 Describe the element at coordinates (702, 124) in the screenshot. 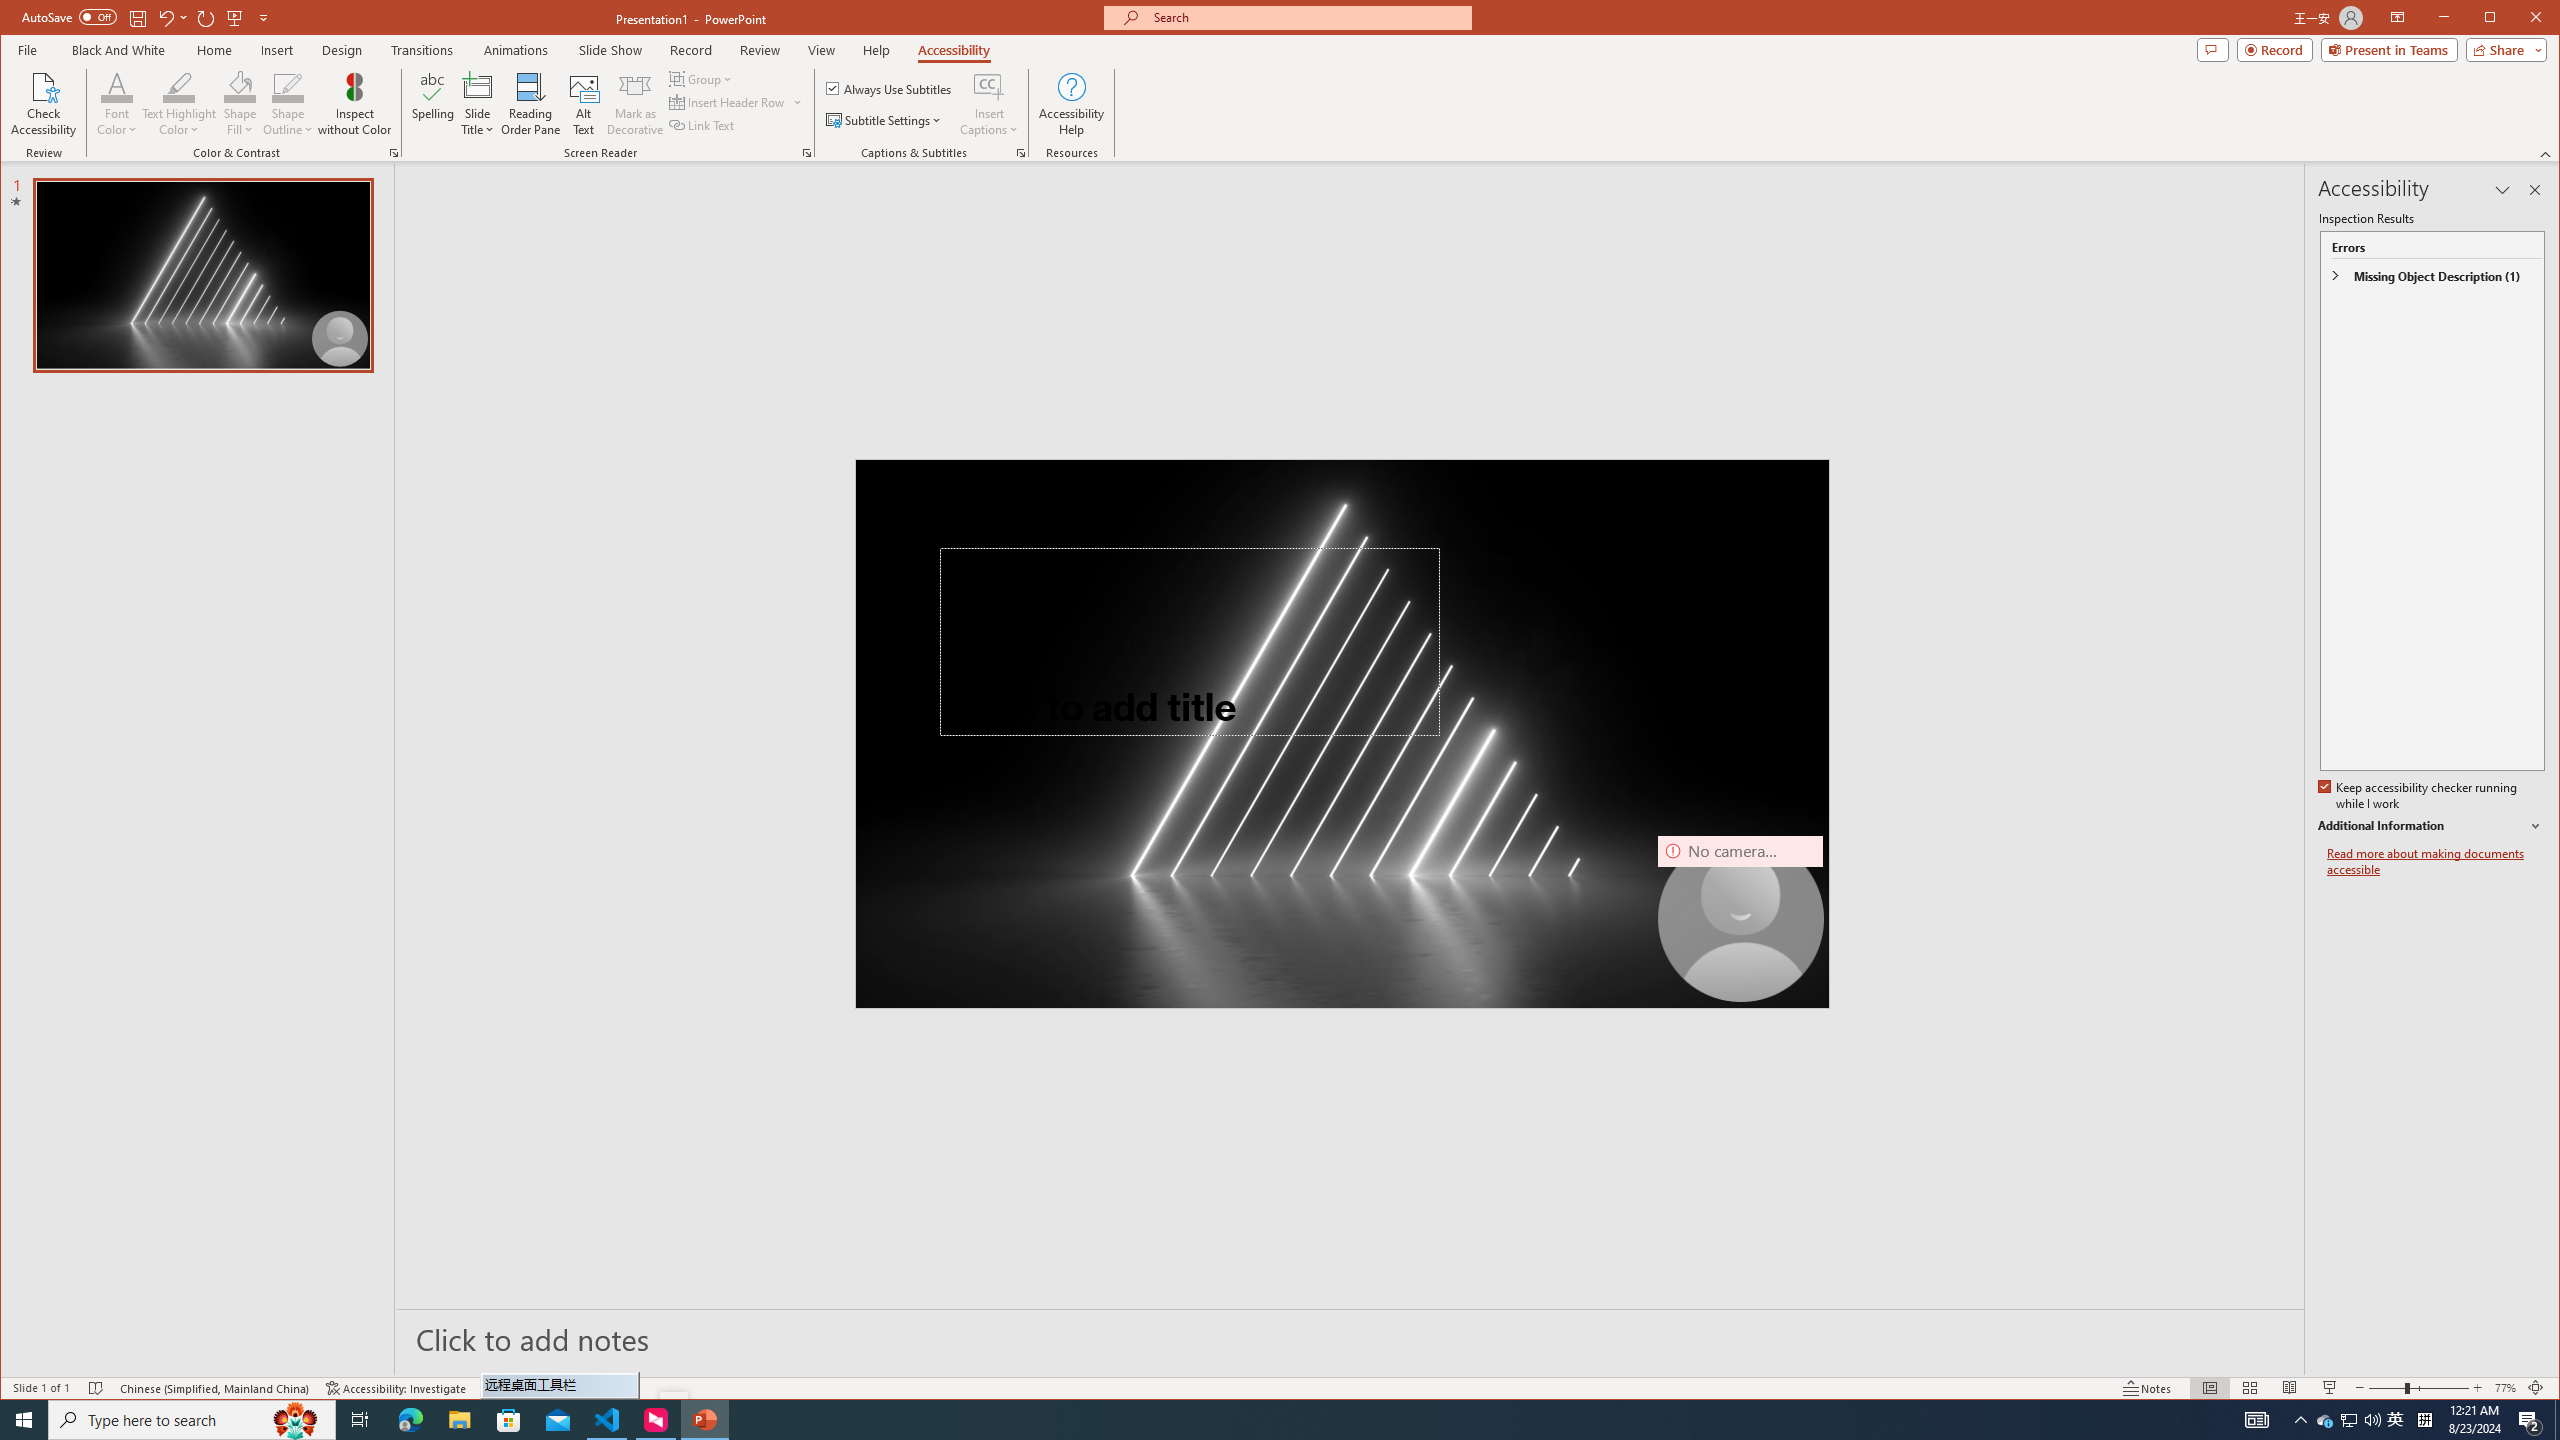

I see `Link Text` at that location.